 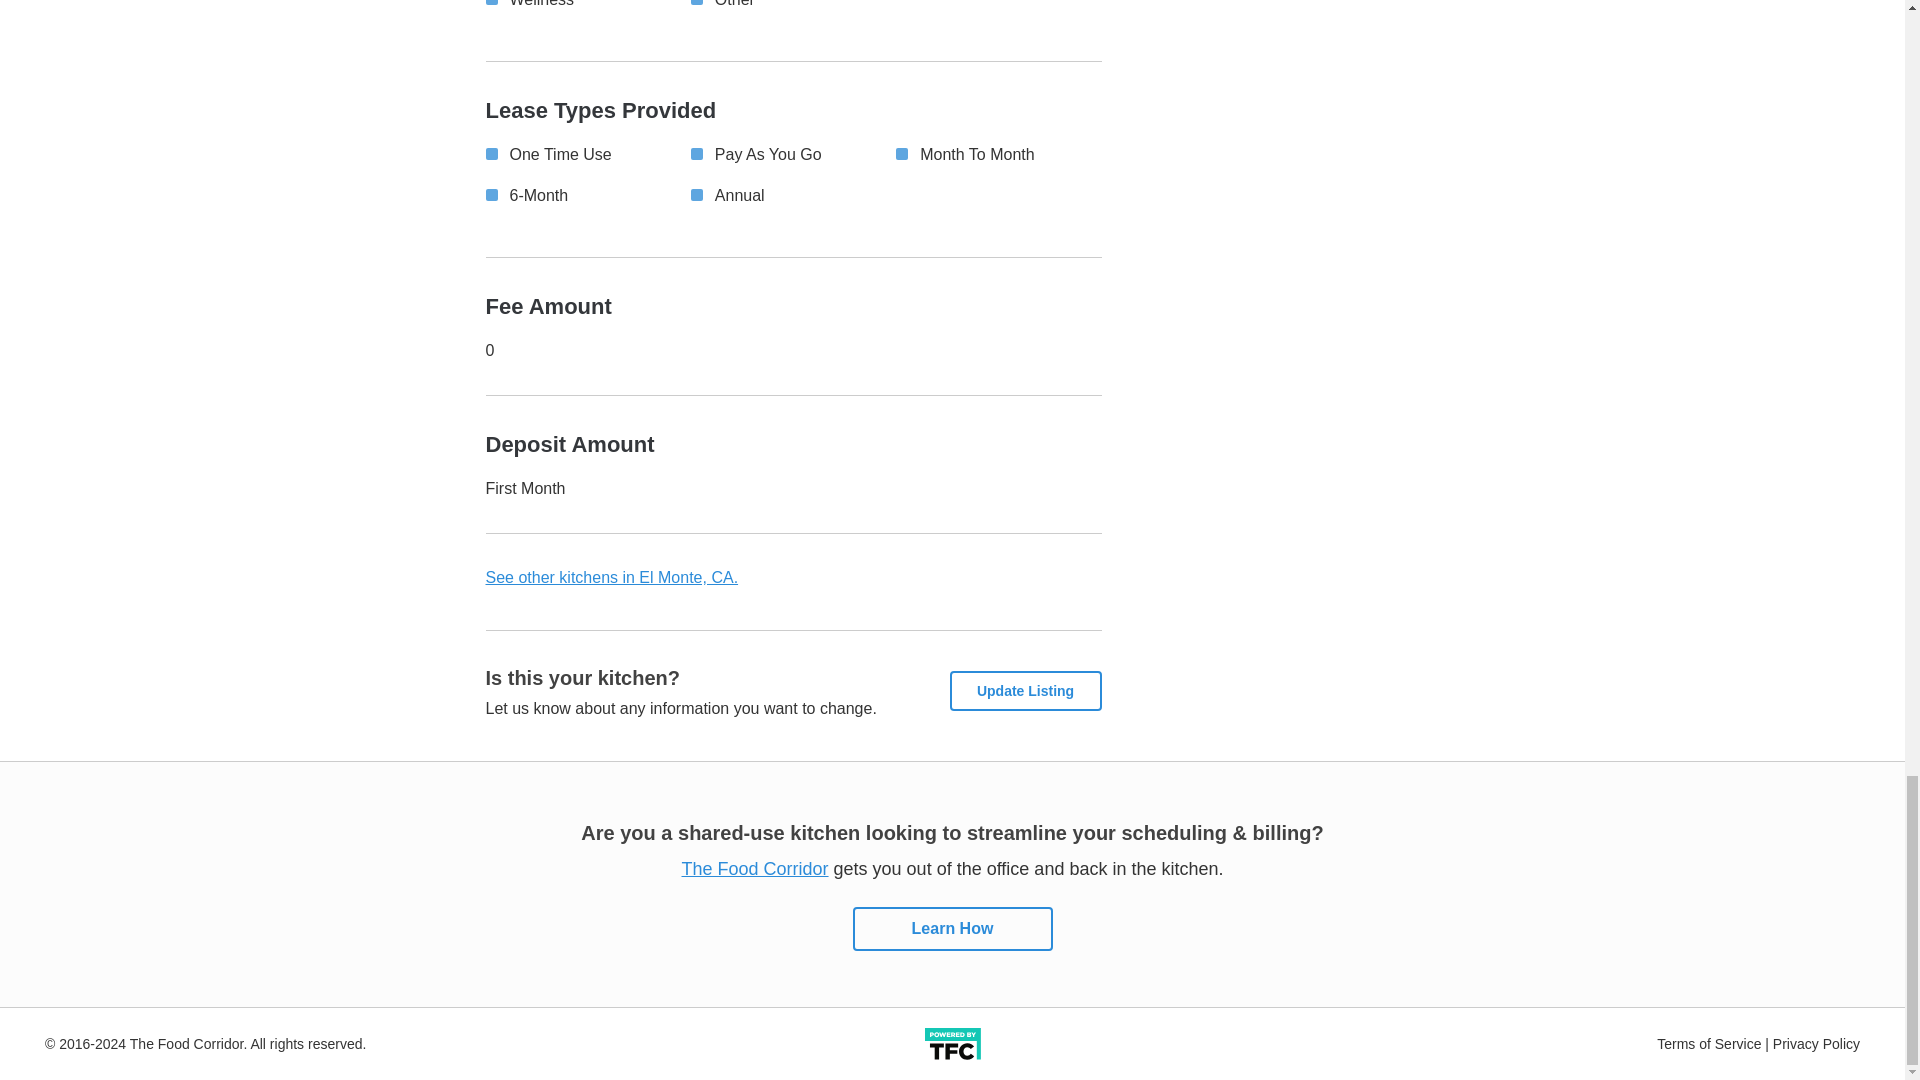 I want to click on Update Listing, so click(x=1026, y=690).